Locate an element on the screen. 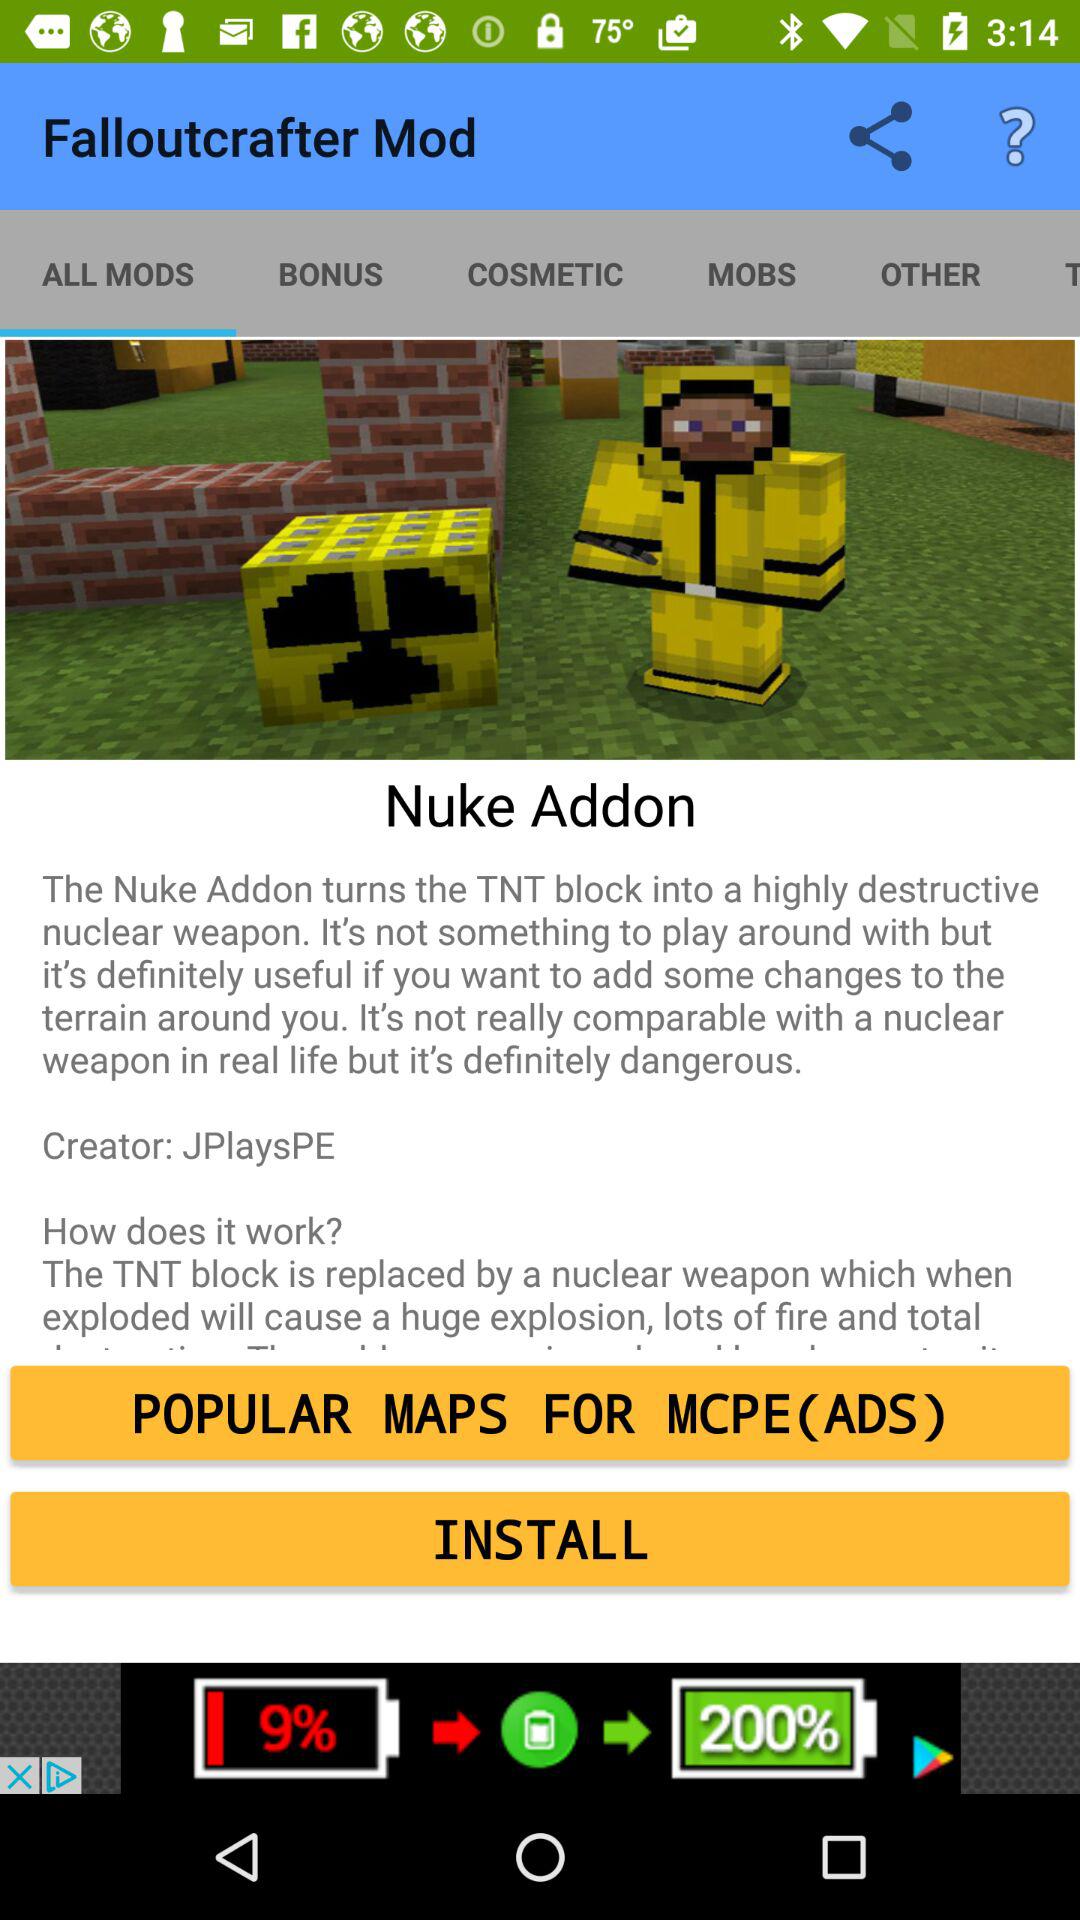 The image size is (1080, 1920). click the bonus is located at coordinates (330, 273).